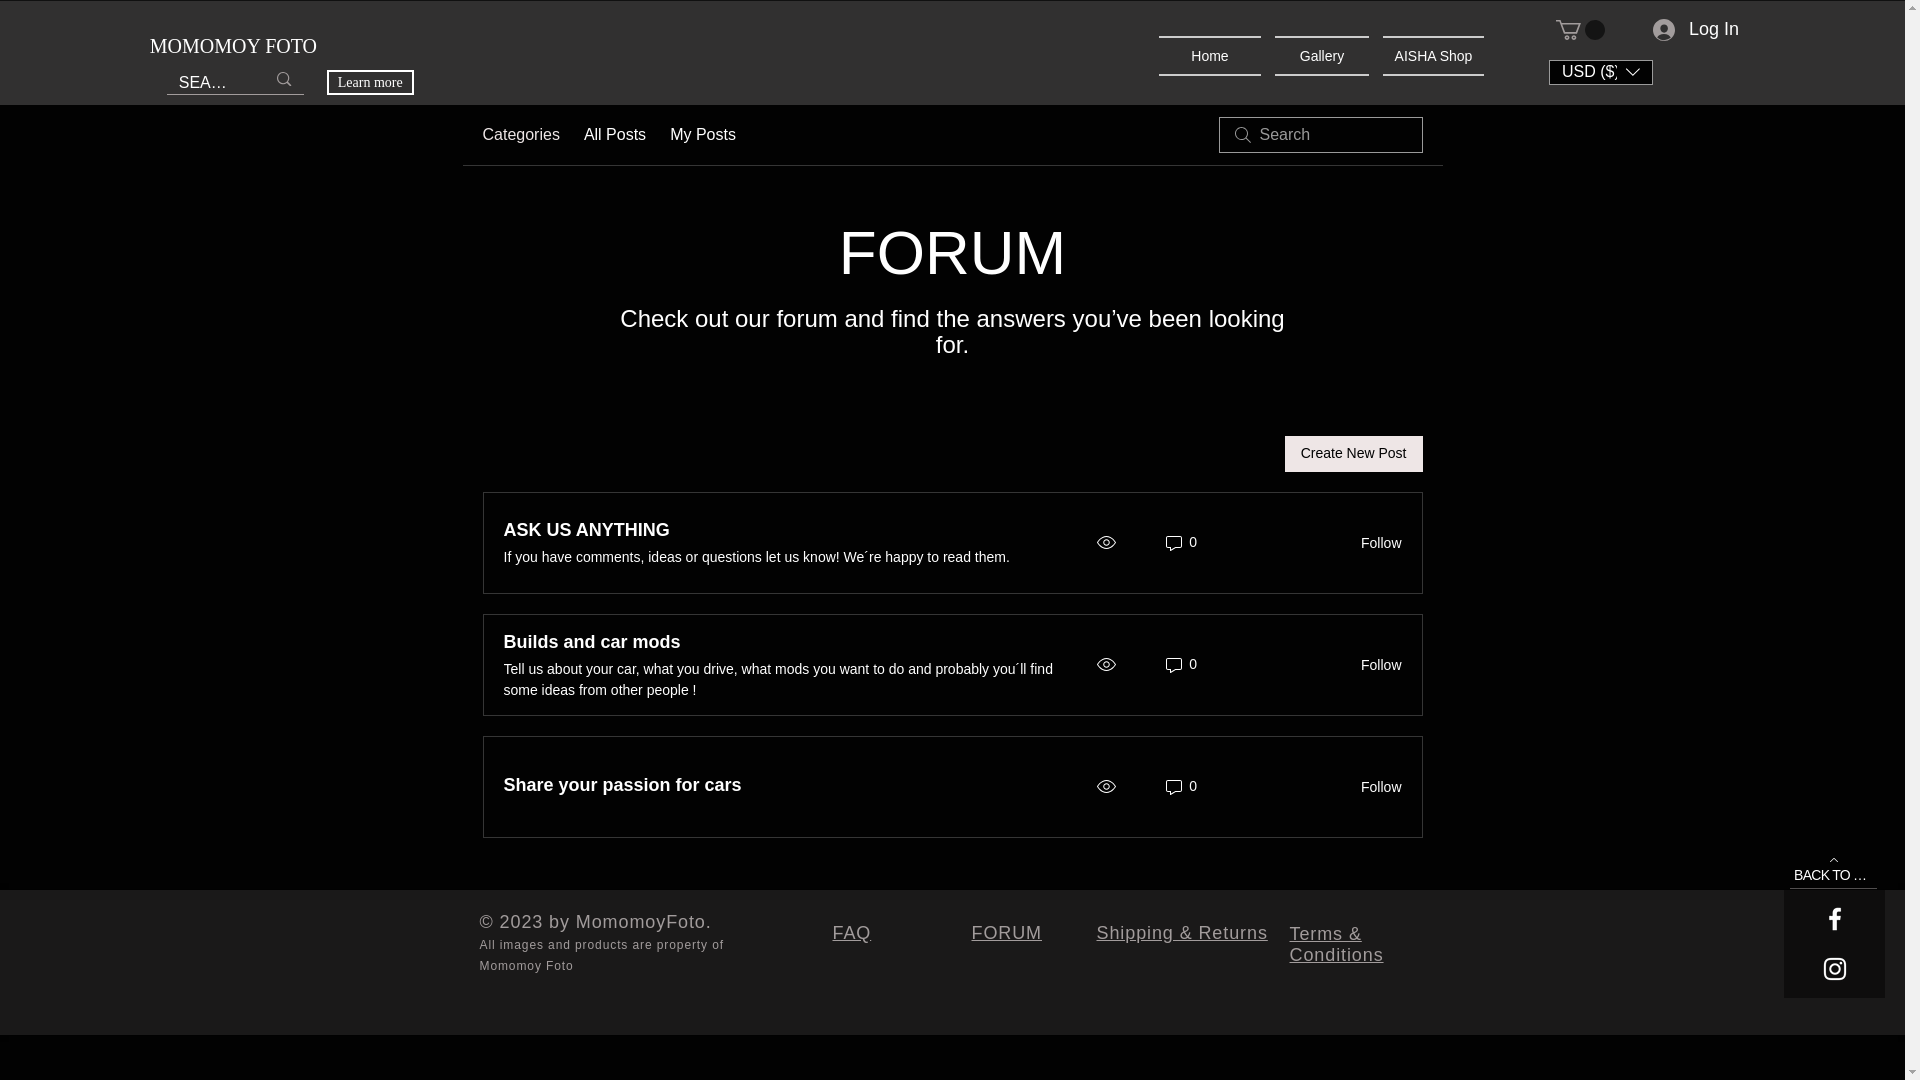 This screenshot has width=1920, height=1080. Describe the element at coordinates (1375, 786) in the screenshot. I see `Follow` at that location.